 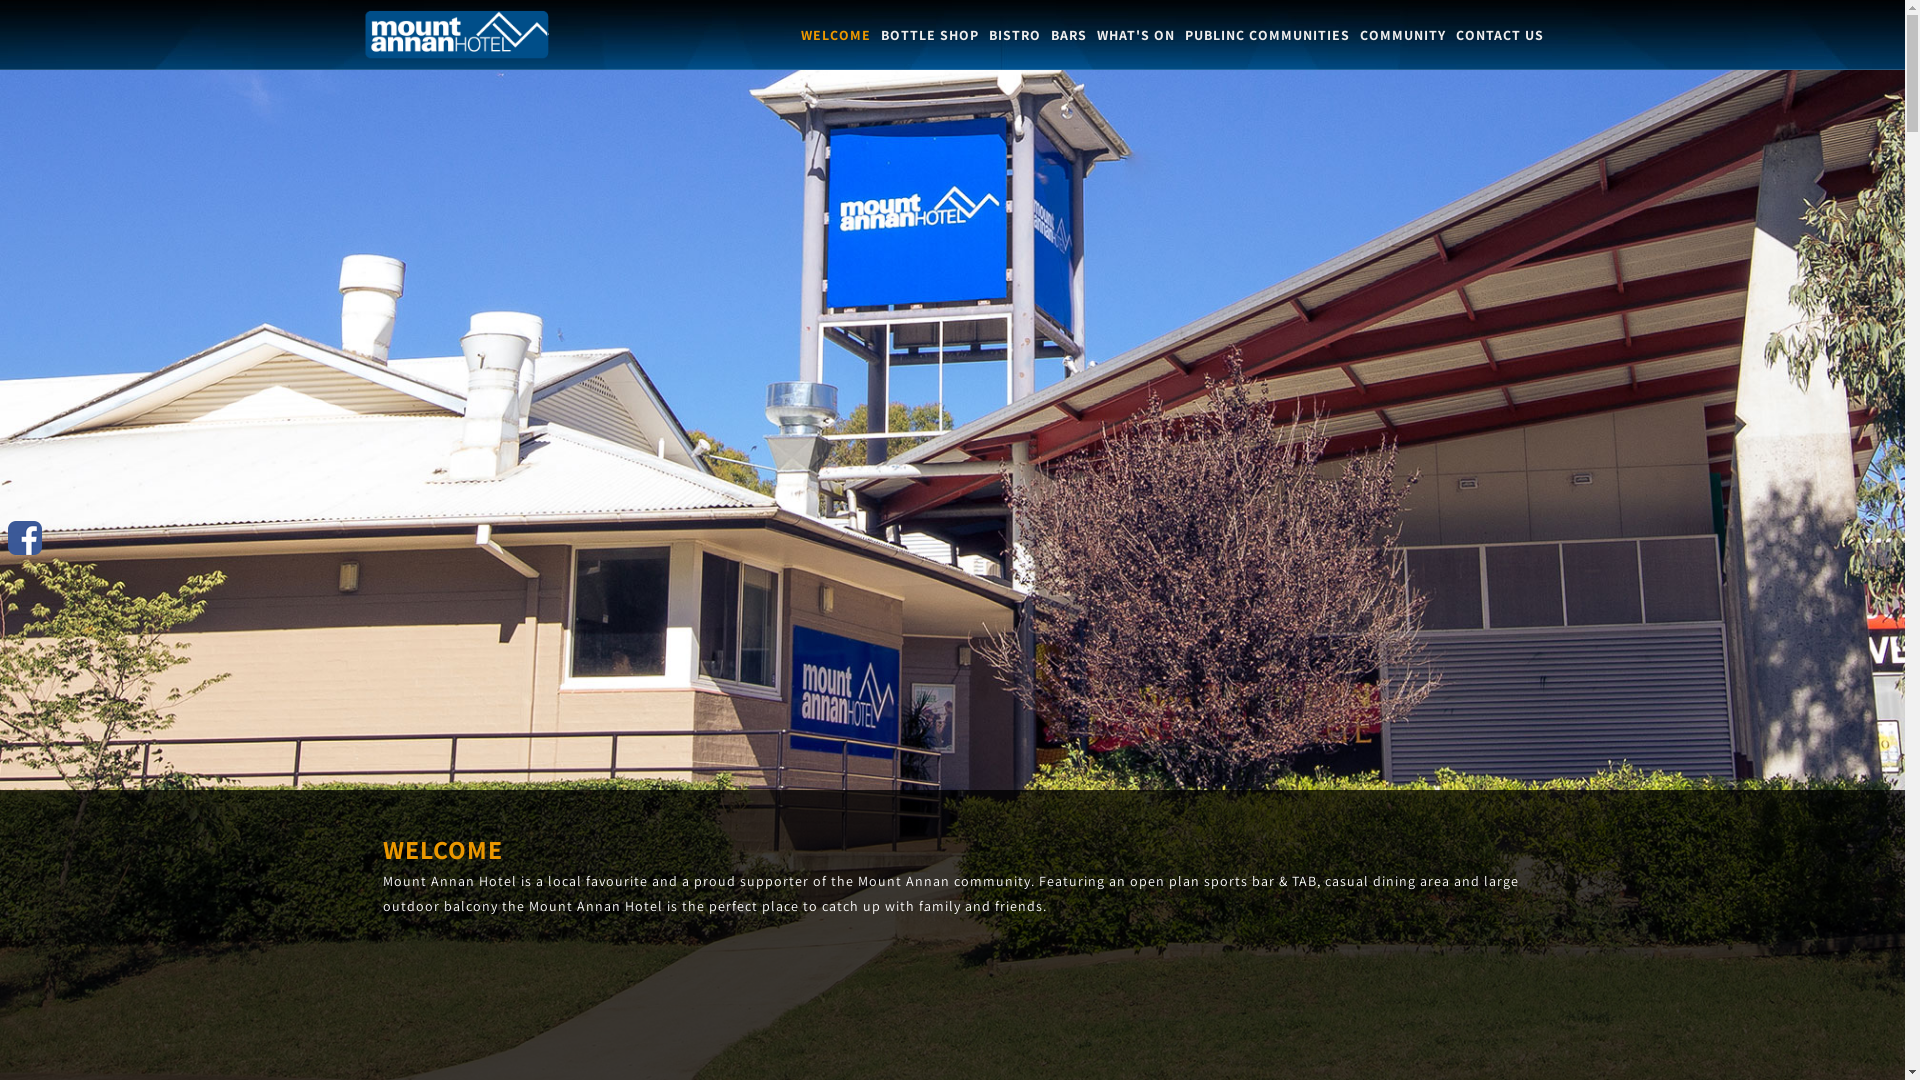 I want to click on WHAT'S ON, so click(x=1135, y=35).